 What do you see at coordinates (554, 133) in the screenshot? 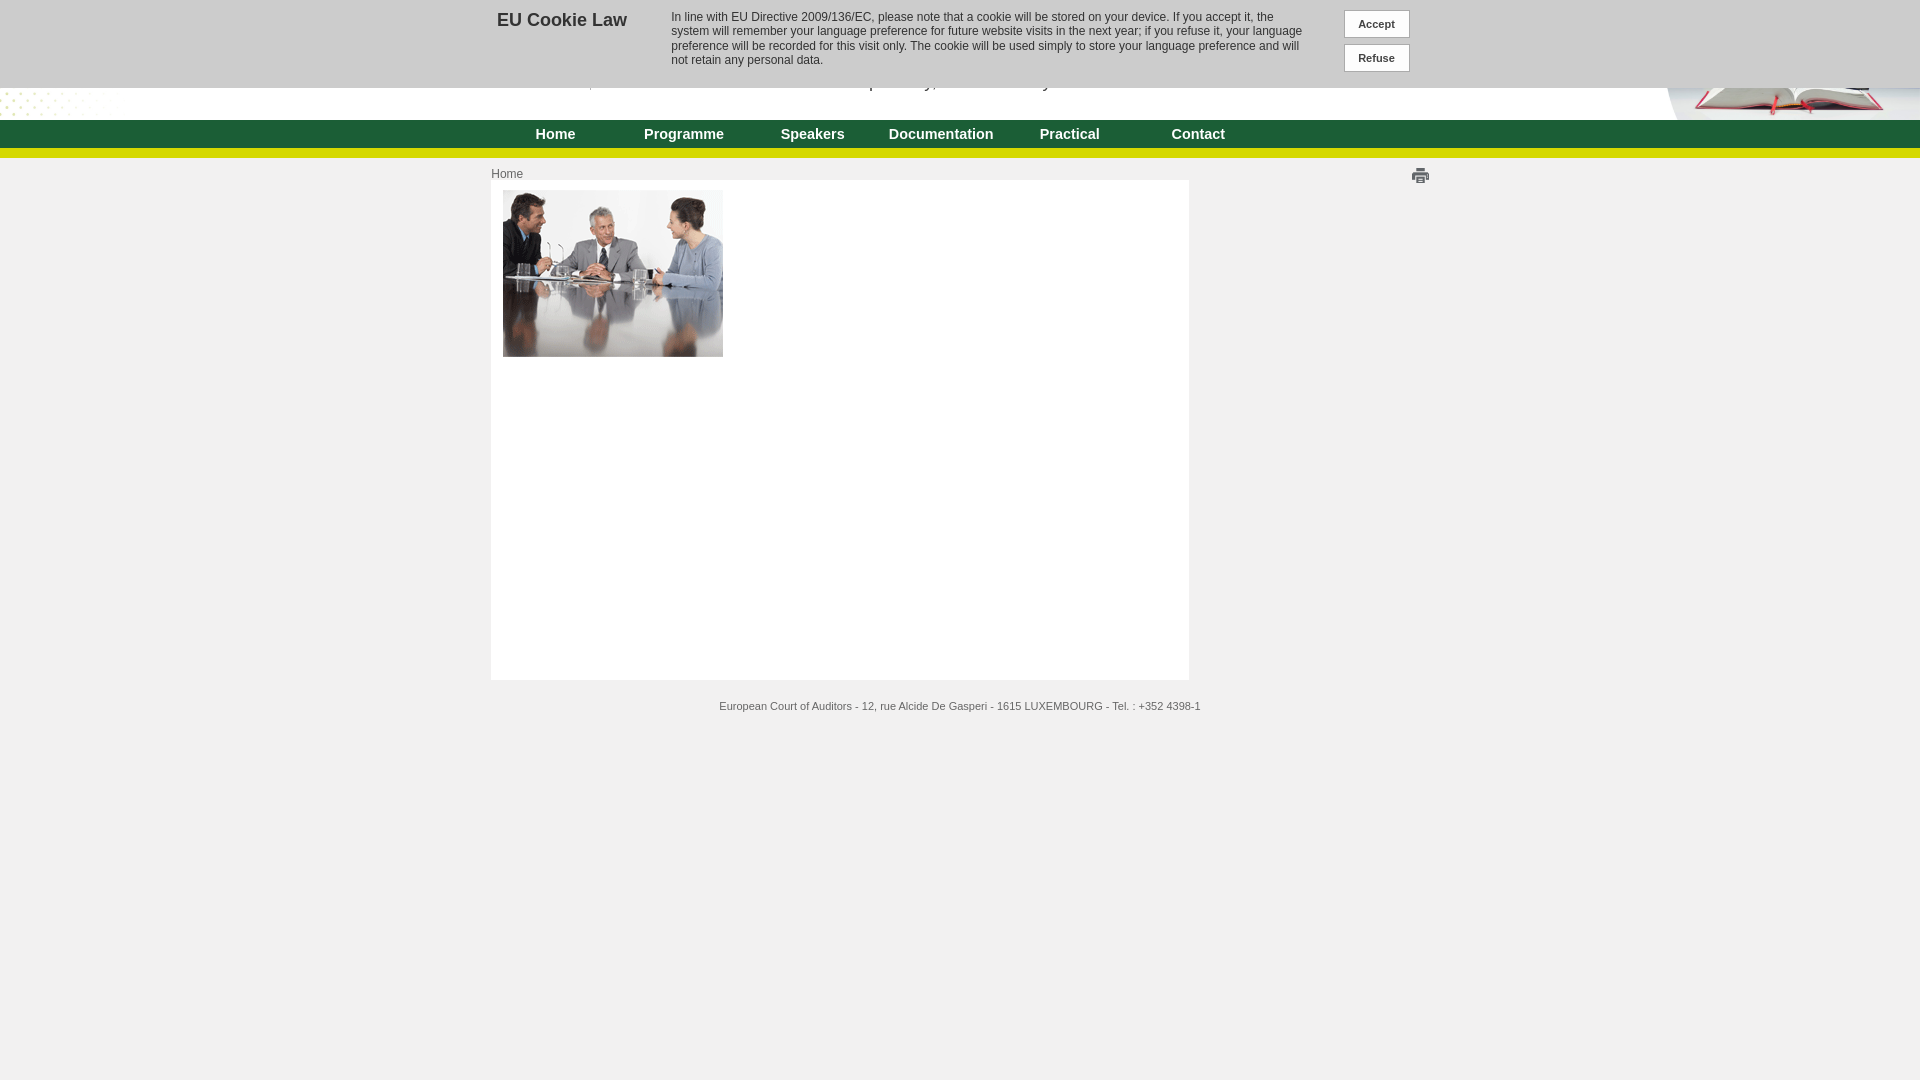
I see `Home` at bounding box center [554, 133].